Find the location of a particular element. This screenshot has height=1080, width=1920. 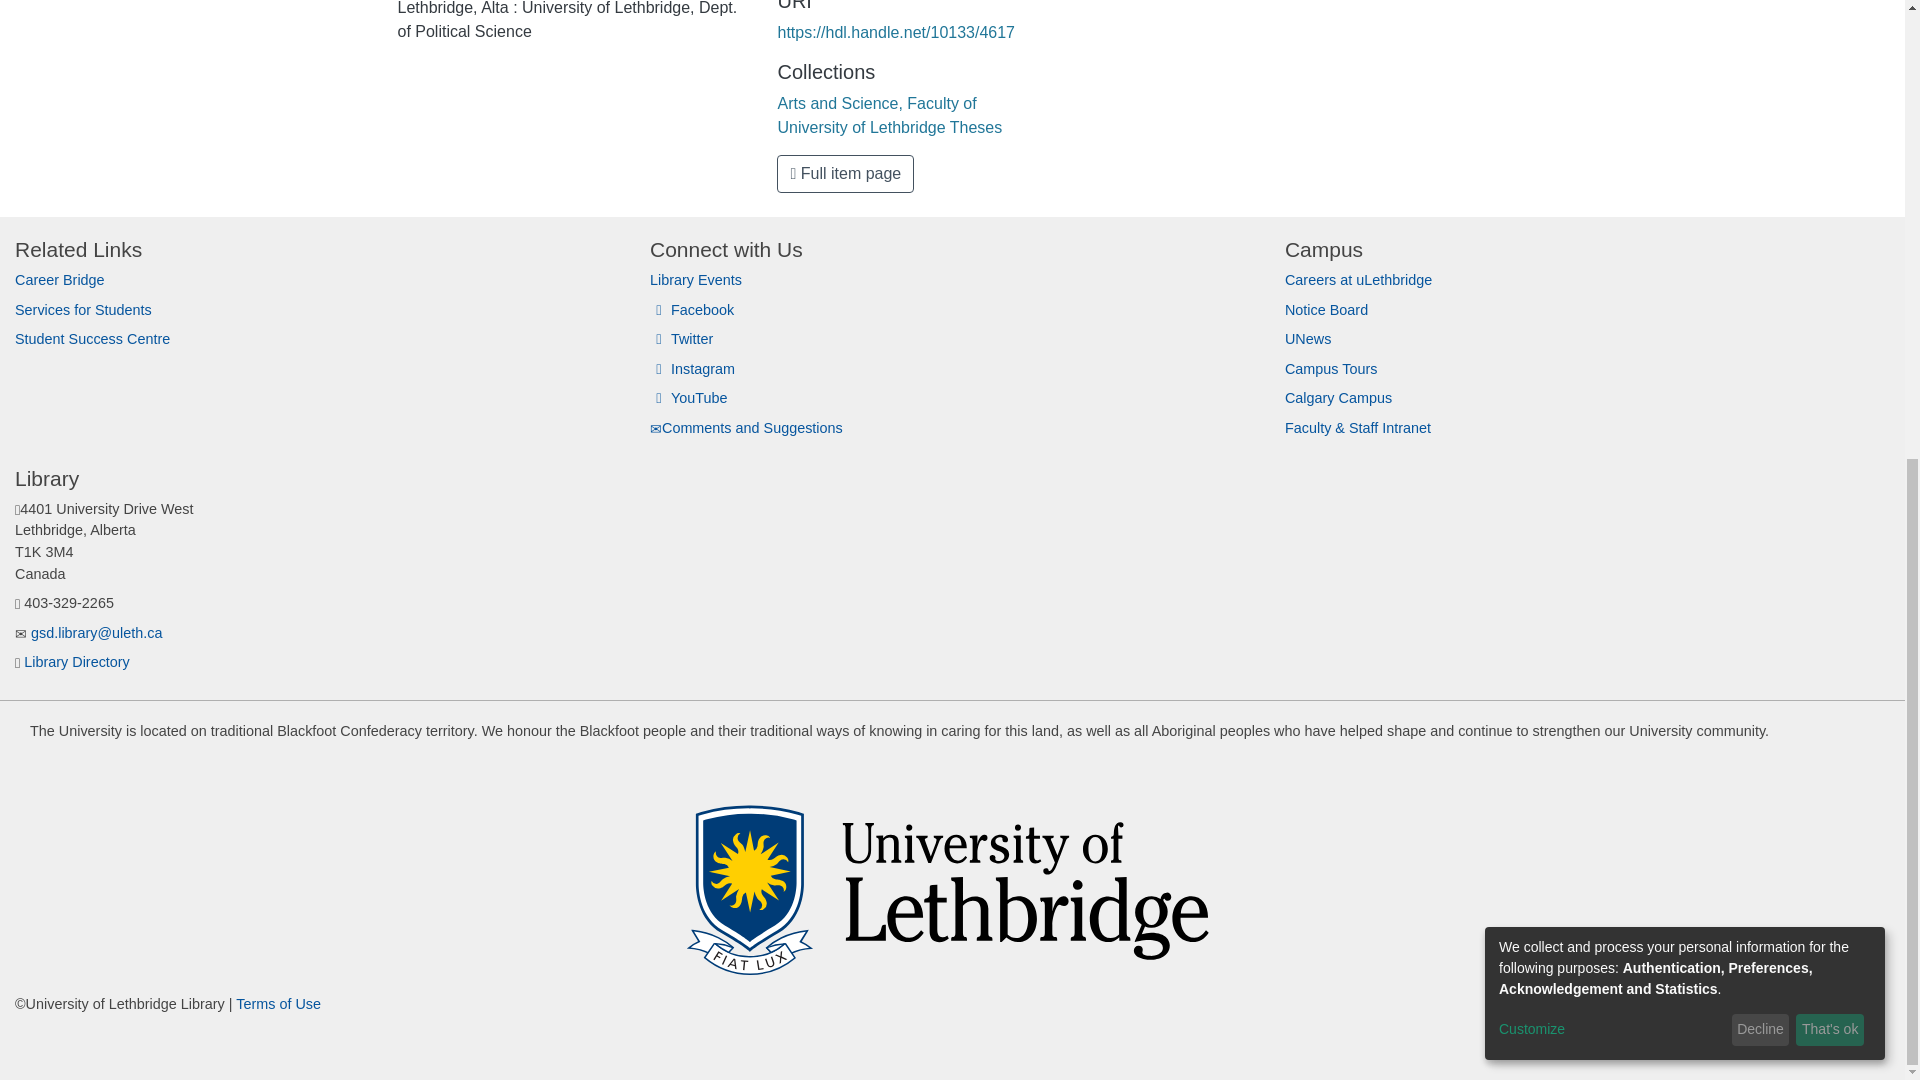

Facebook is located at coordinates (692, 310).